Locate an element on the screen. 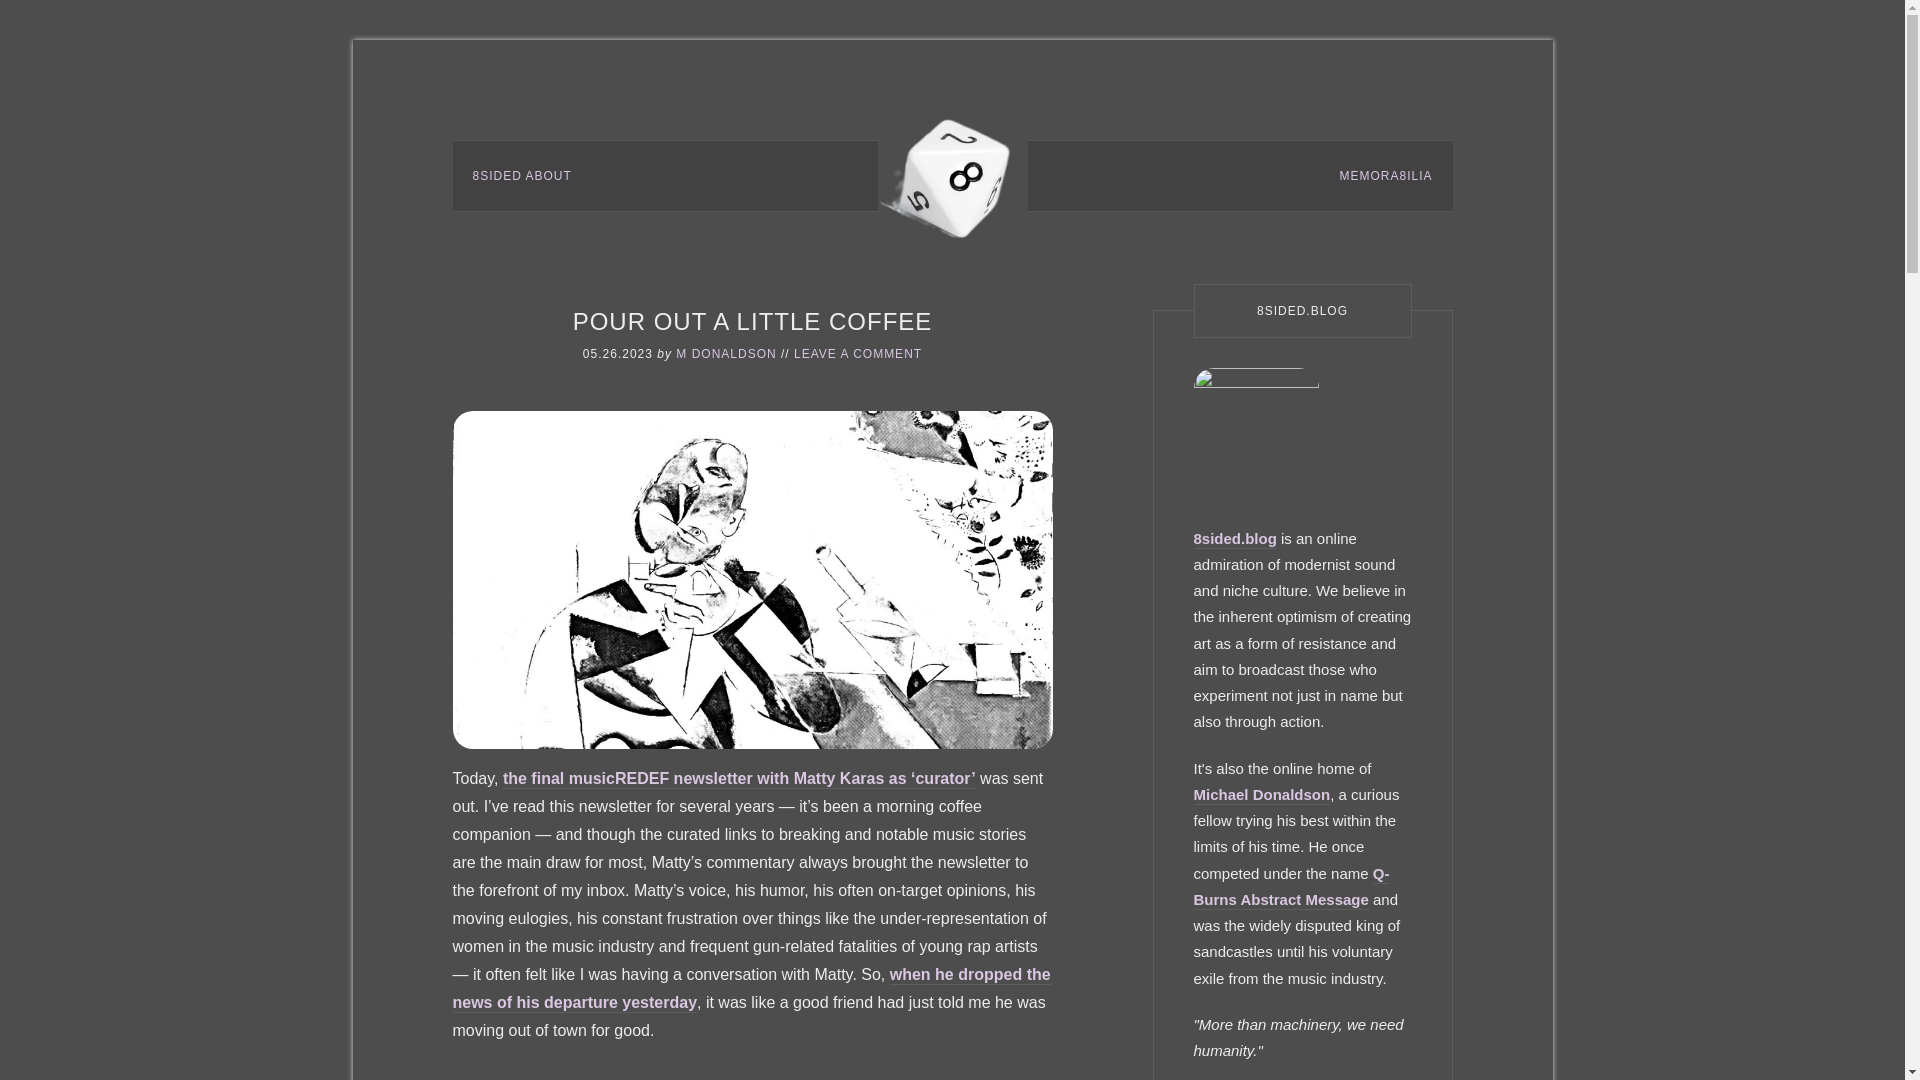 This screenshot has width=1920, height=1080. Q-Burns Abstract Message is located at coordinates (1292, 886).